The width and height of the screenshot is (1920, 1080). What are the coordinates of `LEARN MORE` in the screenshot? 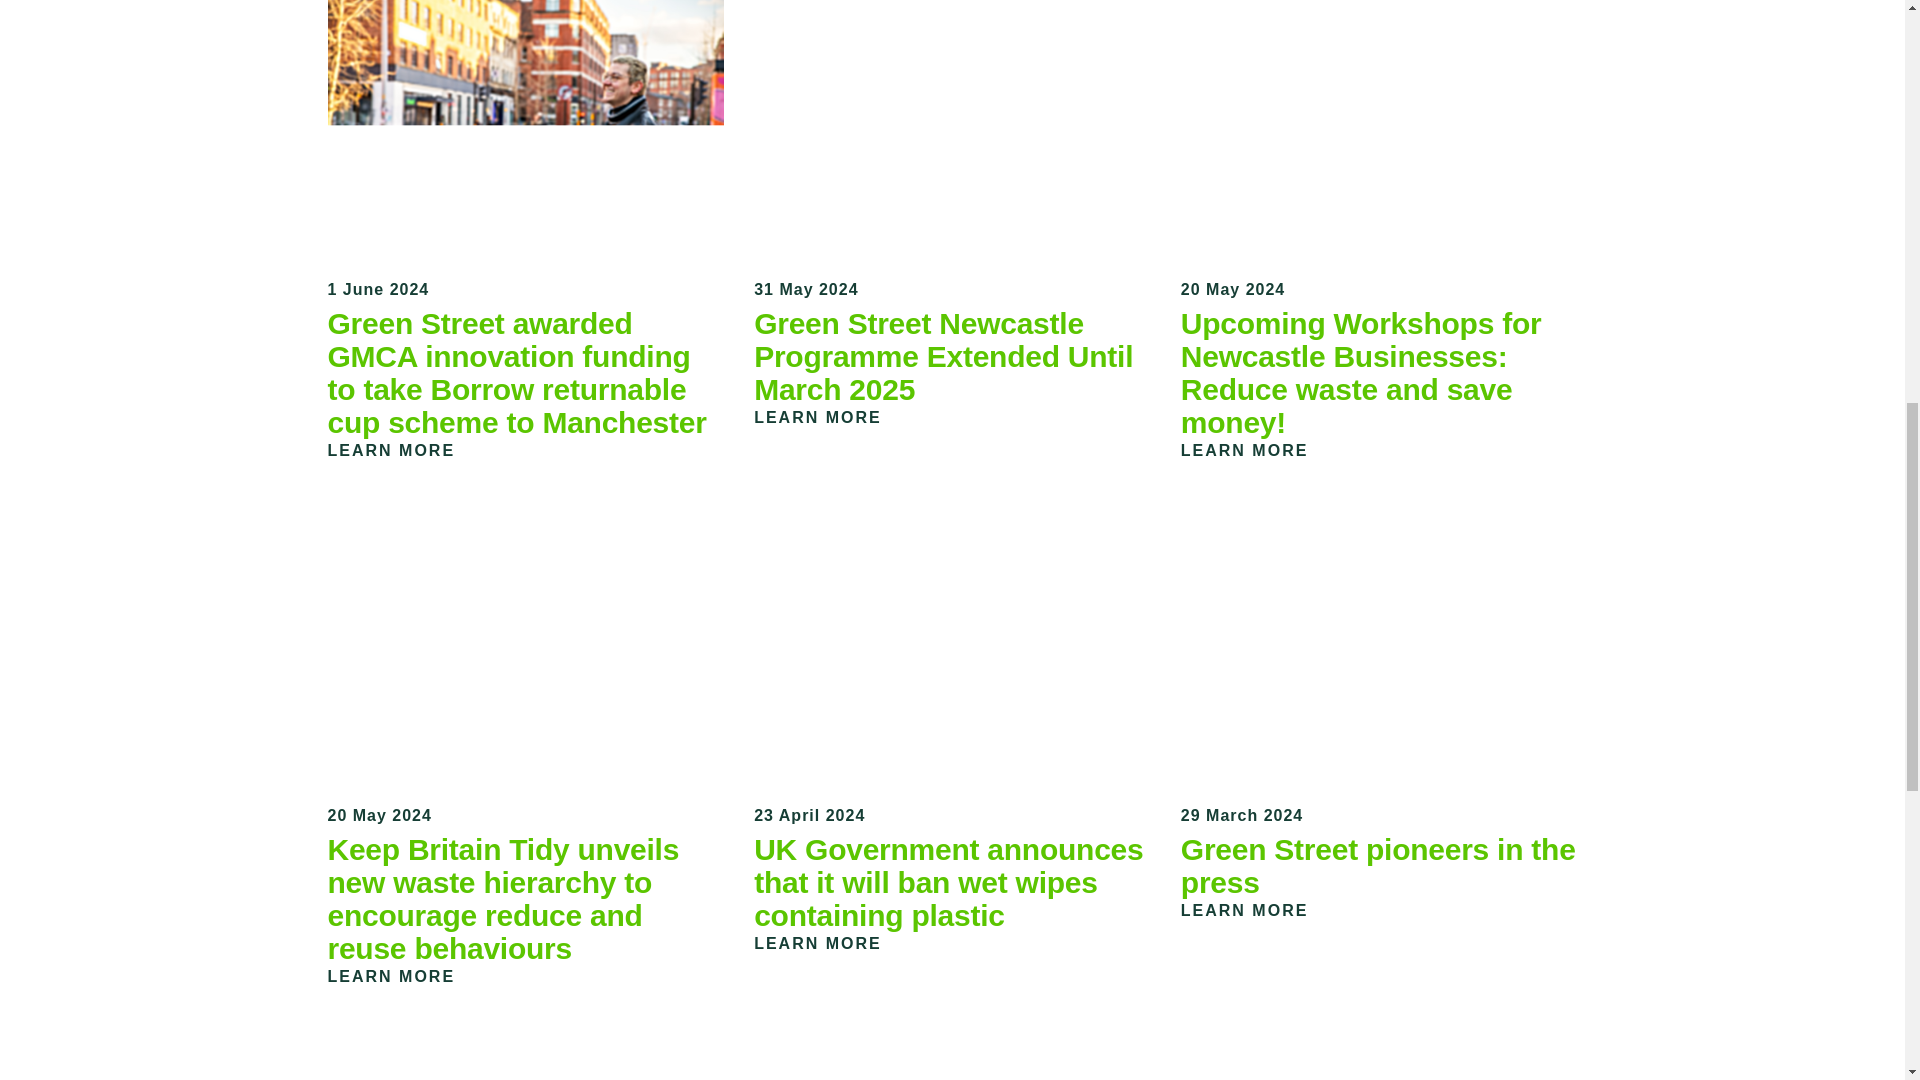 It's located at (829, 943).